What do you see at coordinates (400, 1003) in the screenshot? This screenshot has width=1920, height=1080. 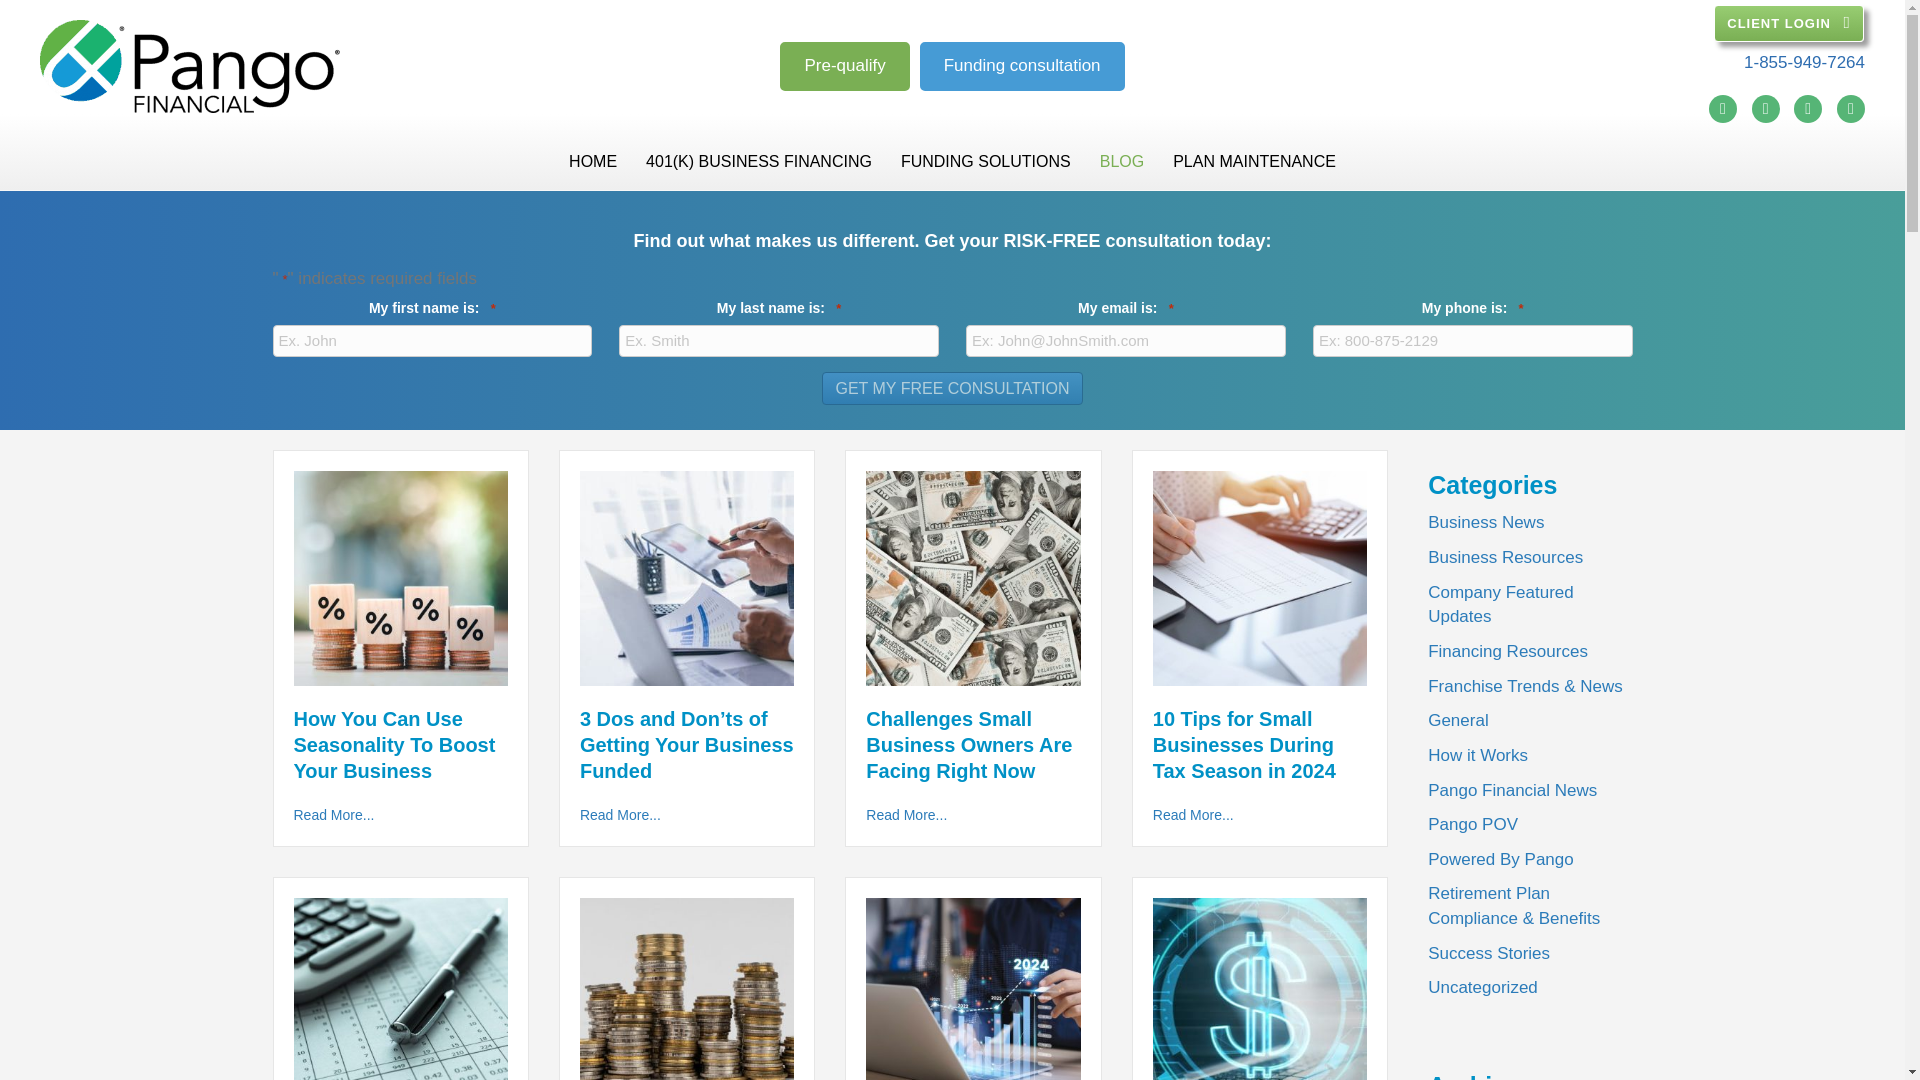 I see `Basic Accounting You Need To Know for Starting a Business` at bounding box center [400, 1003].